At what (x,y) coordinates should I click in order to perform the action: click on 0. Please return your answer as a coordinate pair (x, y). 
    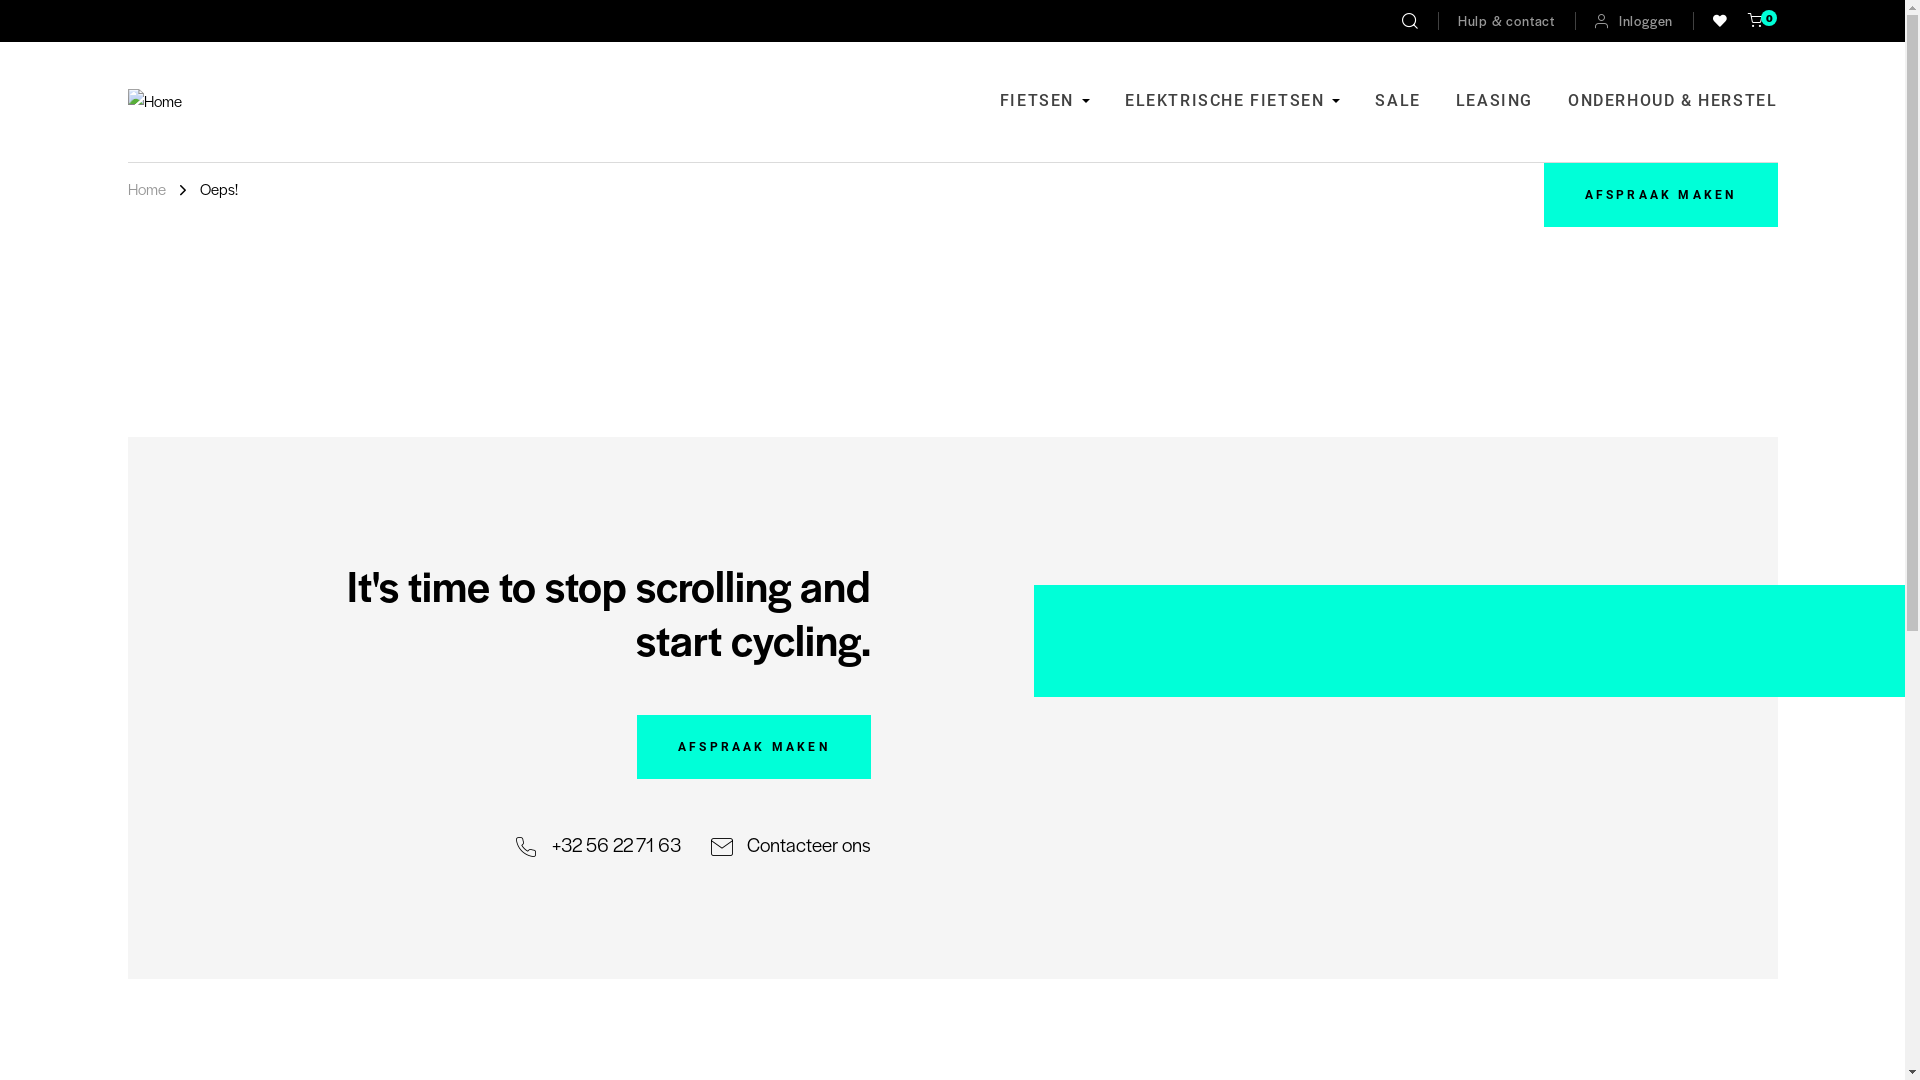
    Looking at the image, I should click on (1756, 21).